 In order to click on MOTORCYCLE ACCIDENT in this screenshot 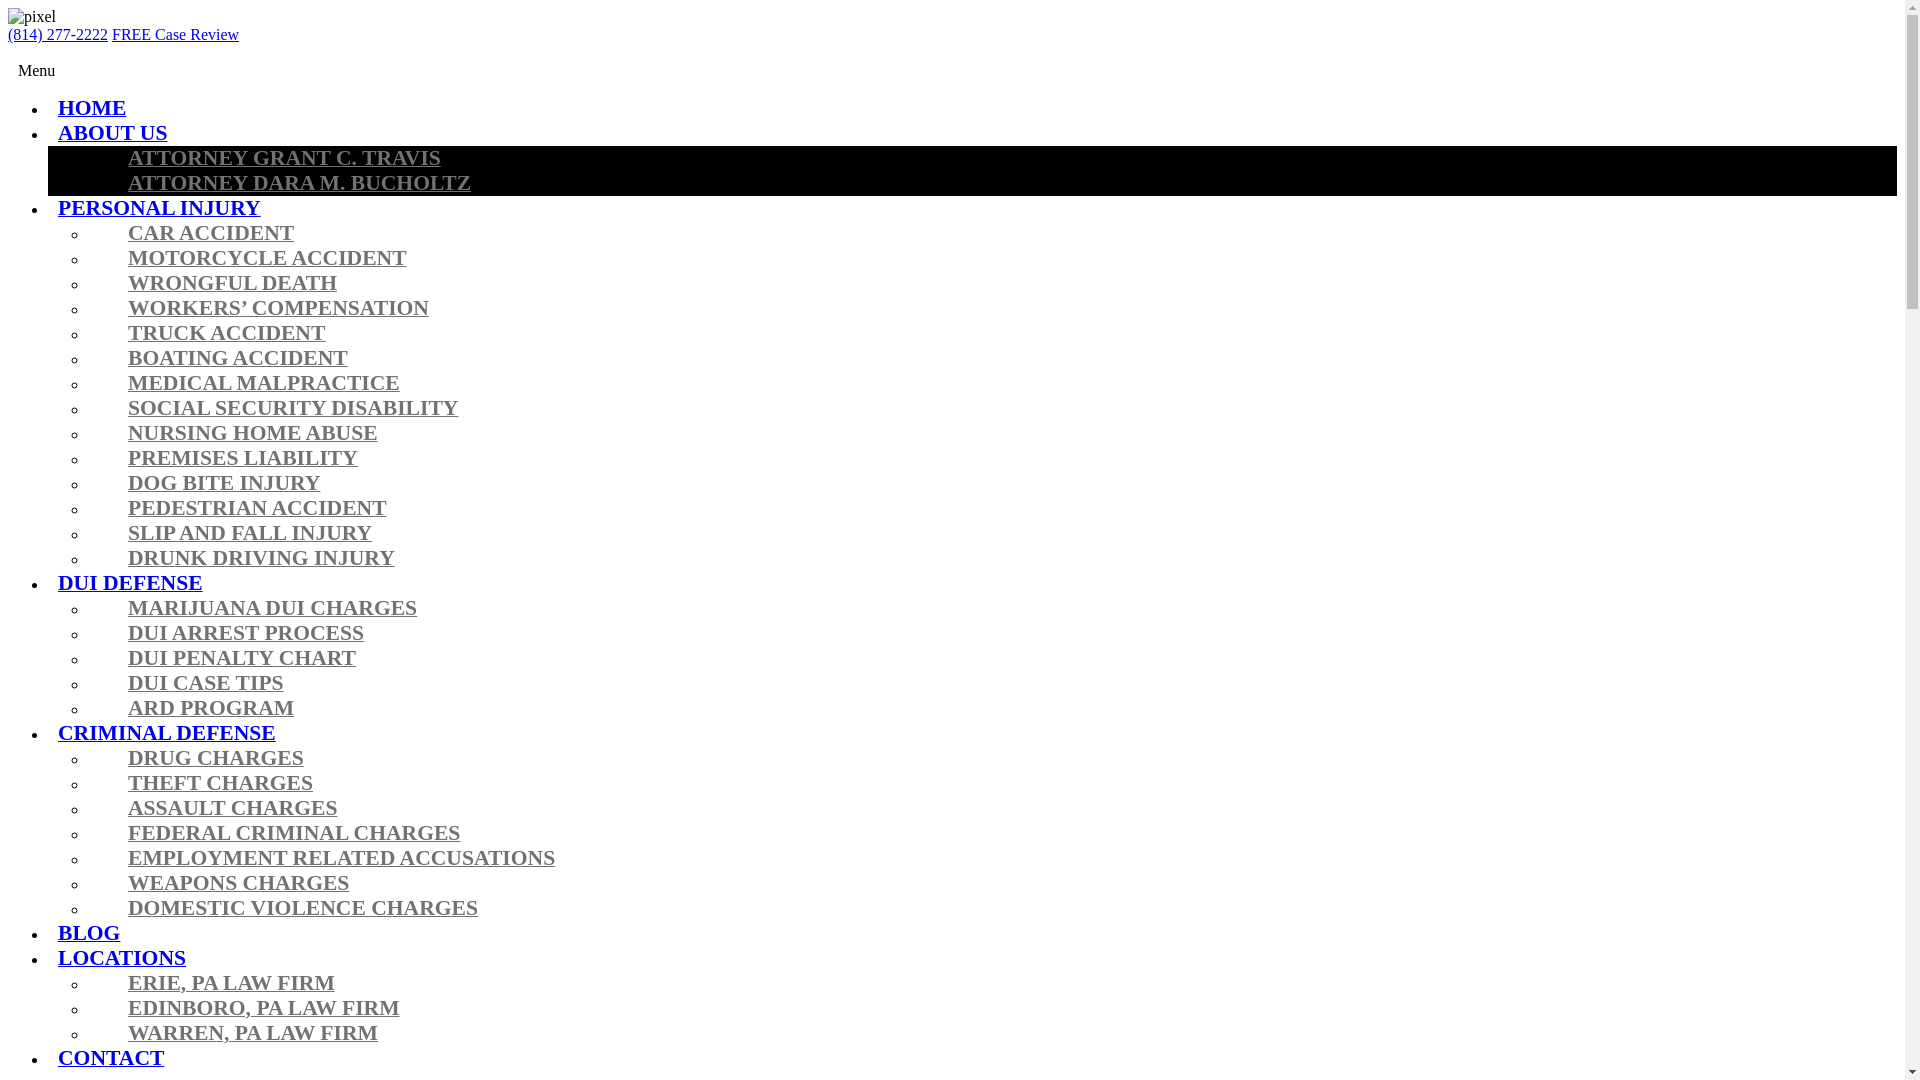, I will do `click(268, 258)`.